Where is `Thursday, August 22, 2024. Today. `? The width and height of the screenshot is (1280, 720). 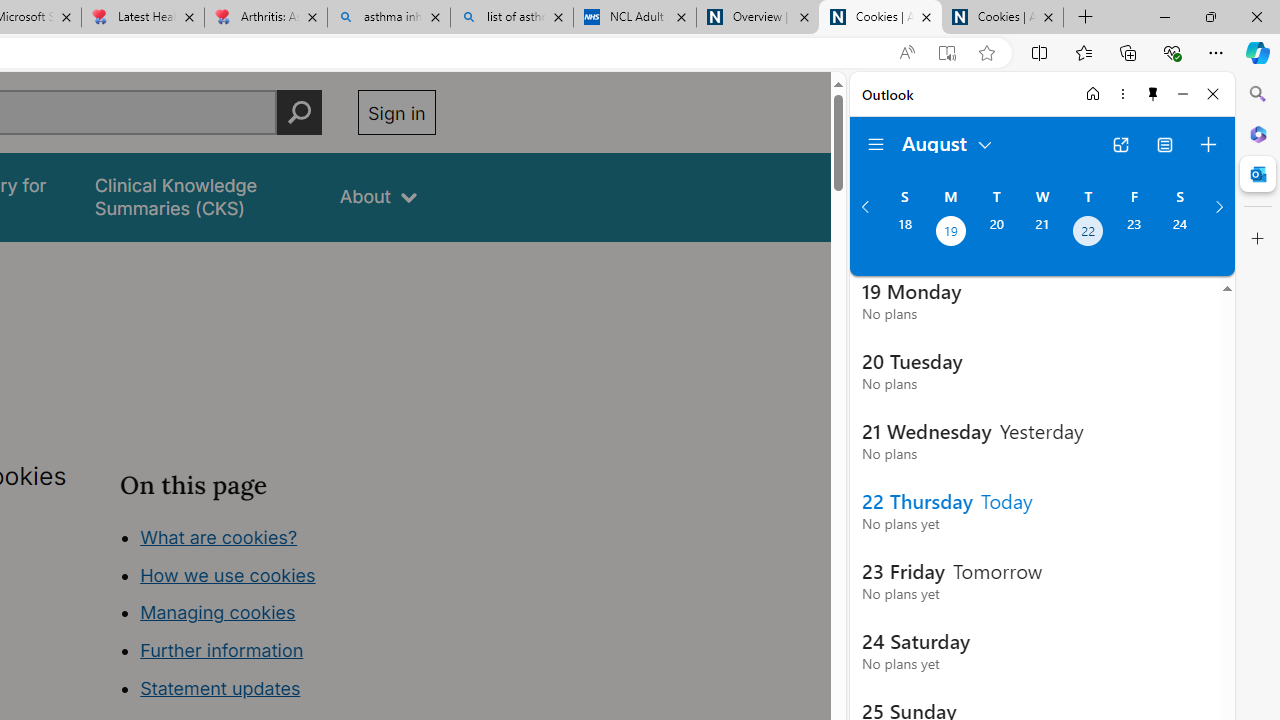
Thursday, August 22, 2024. Today.  is located at coordinates (1088, 233).